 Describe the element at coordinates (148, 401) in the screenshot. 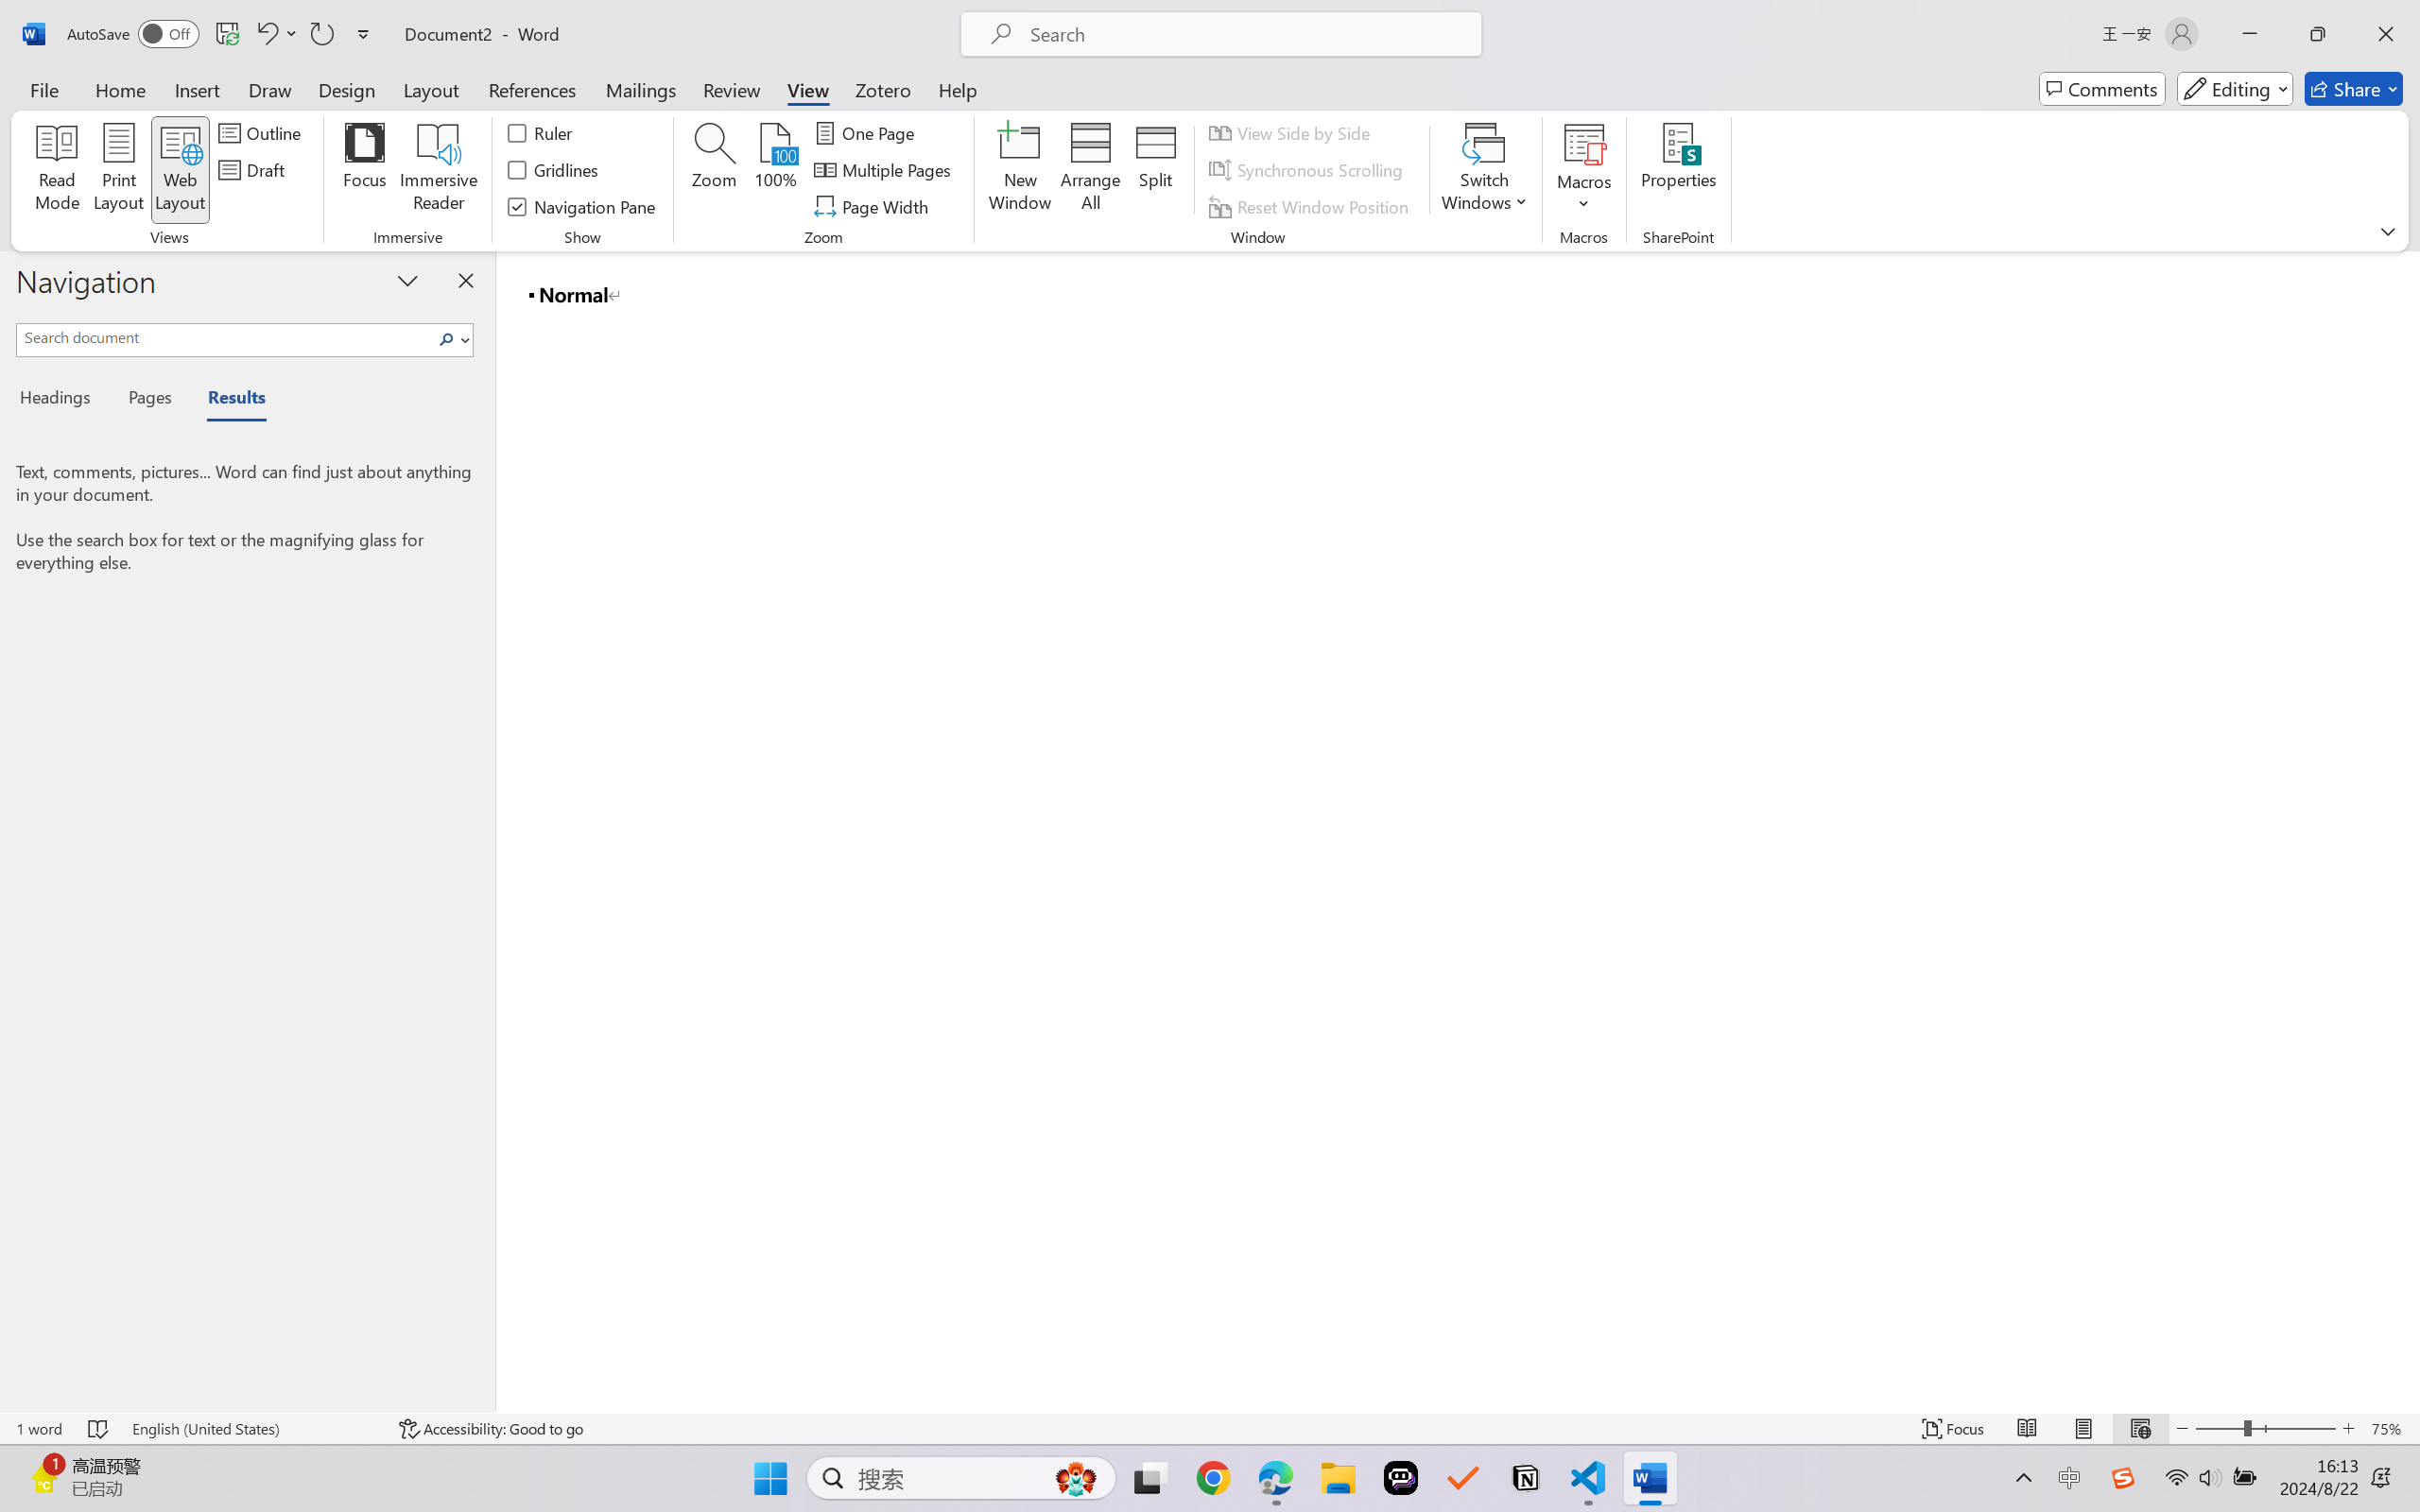

I see `Pages` at that location.